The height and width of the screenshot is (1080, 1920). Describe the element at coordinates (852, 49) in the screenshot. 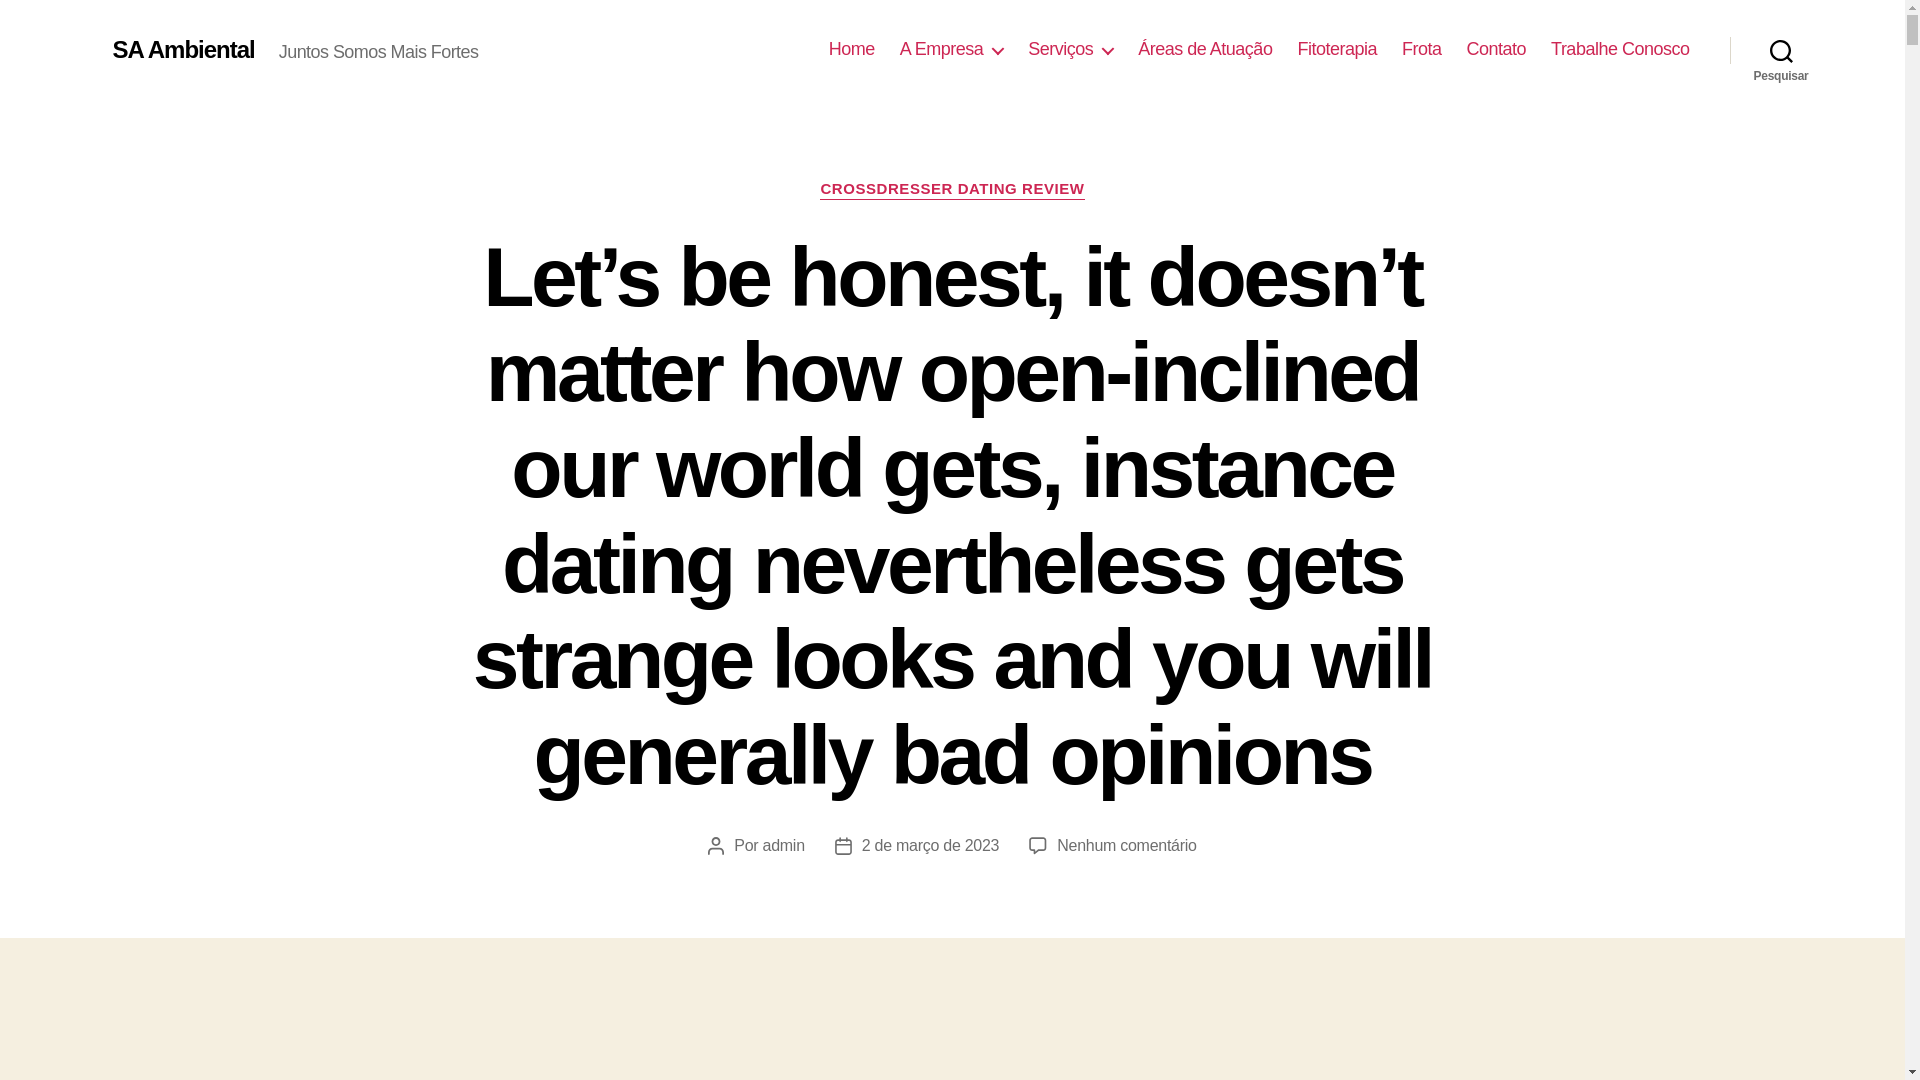

I see `Home` at that location.